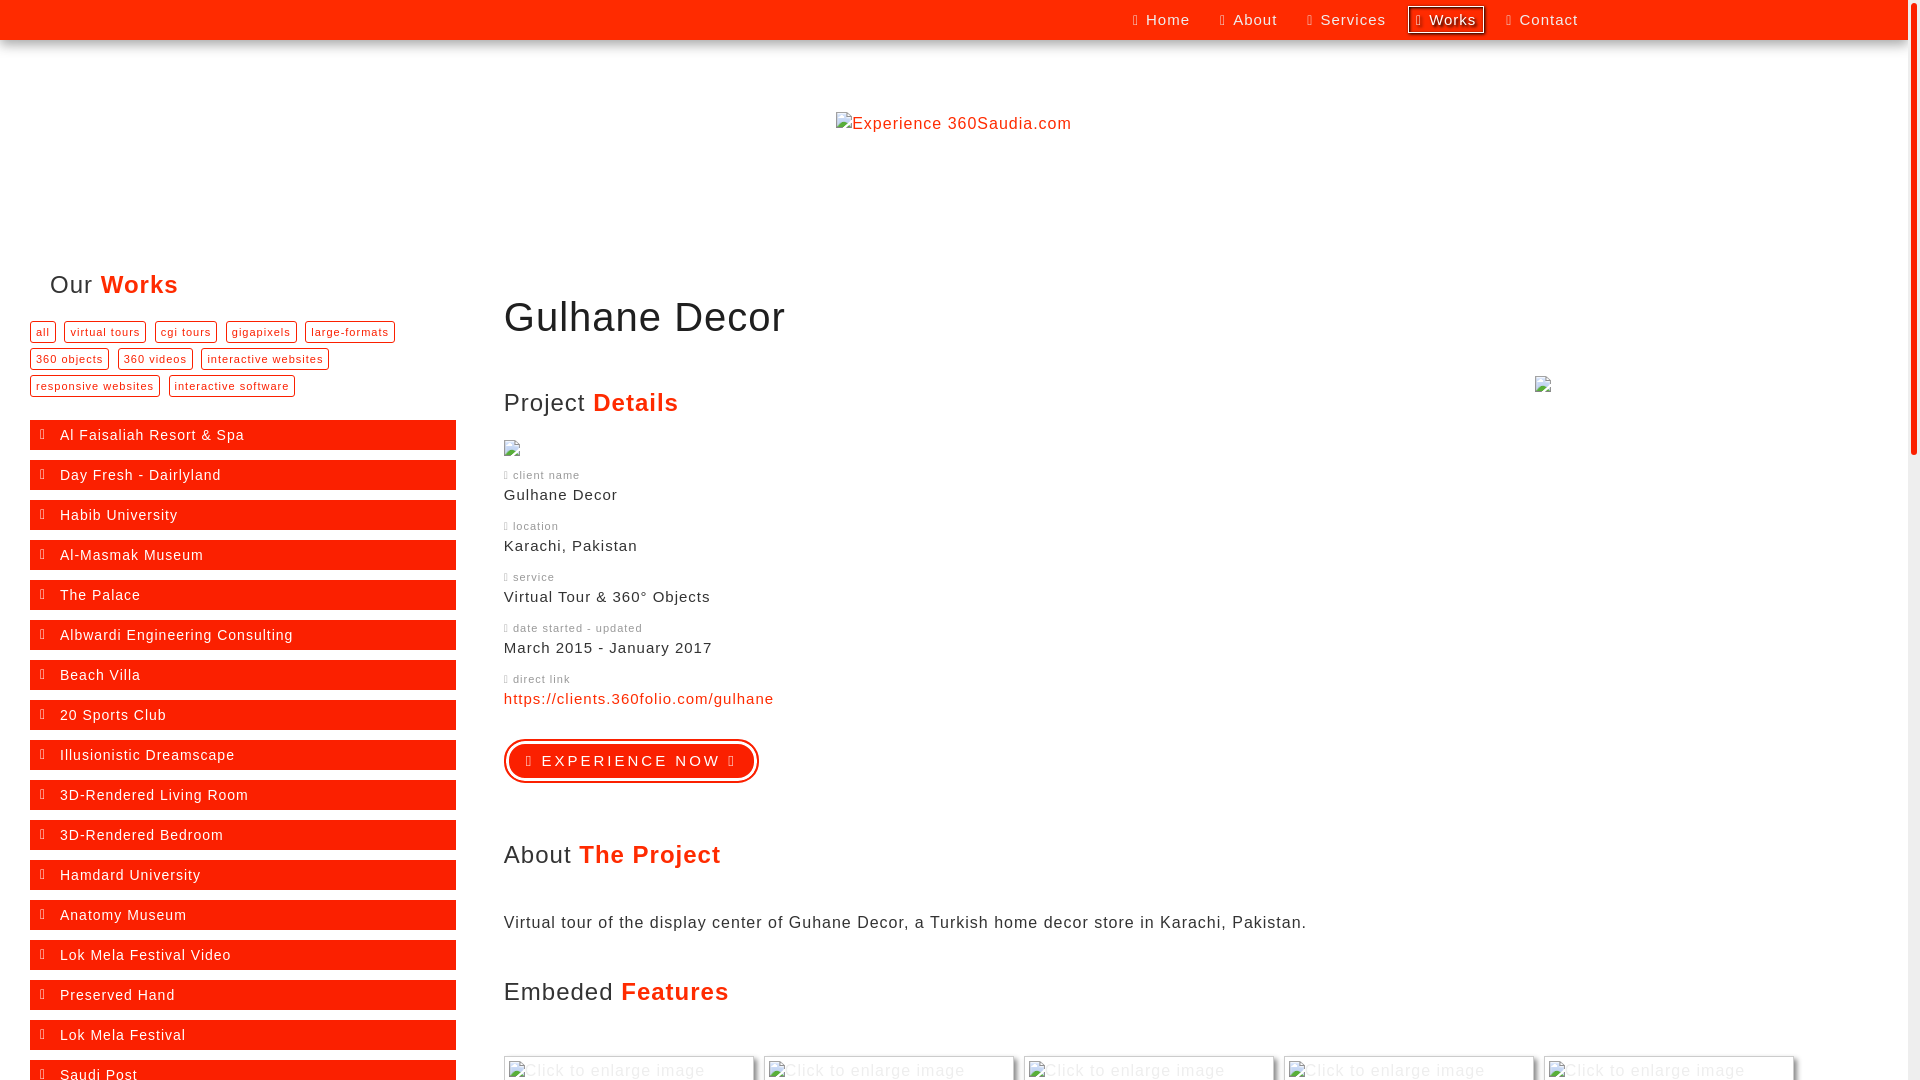 The height and width of the screenshot is (1080, 1920). Describe the element at coordinates (243, 754) in the screenshot. I see `Illusionistic Dreamscape` at that location.